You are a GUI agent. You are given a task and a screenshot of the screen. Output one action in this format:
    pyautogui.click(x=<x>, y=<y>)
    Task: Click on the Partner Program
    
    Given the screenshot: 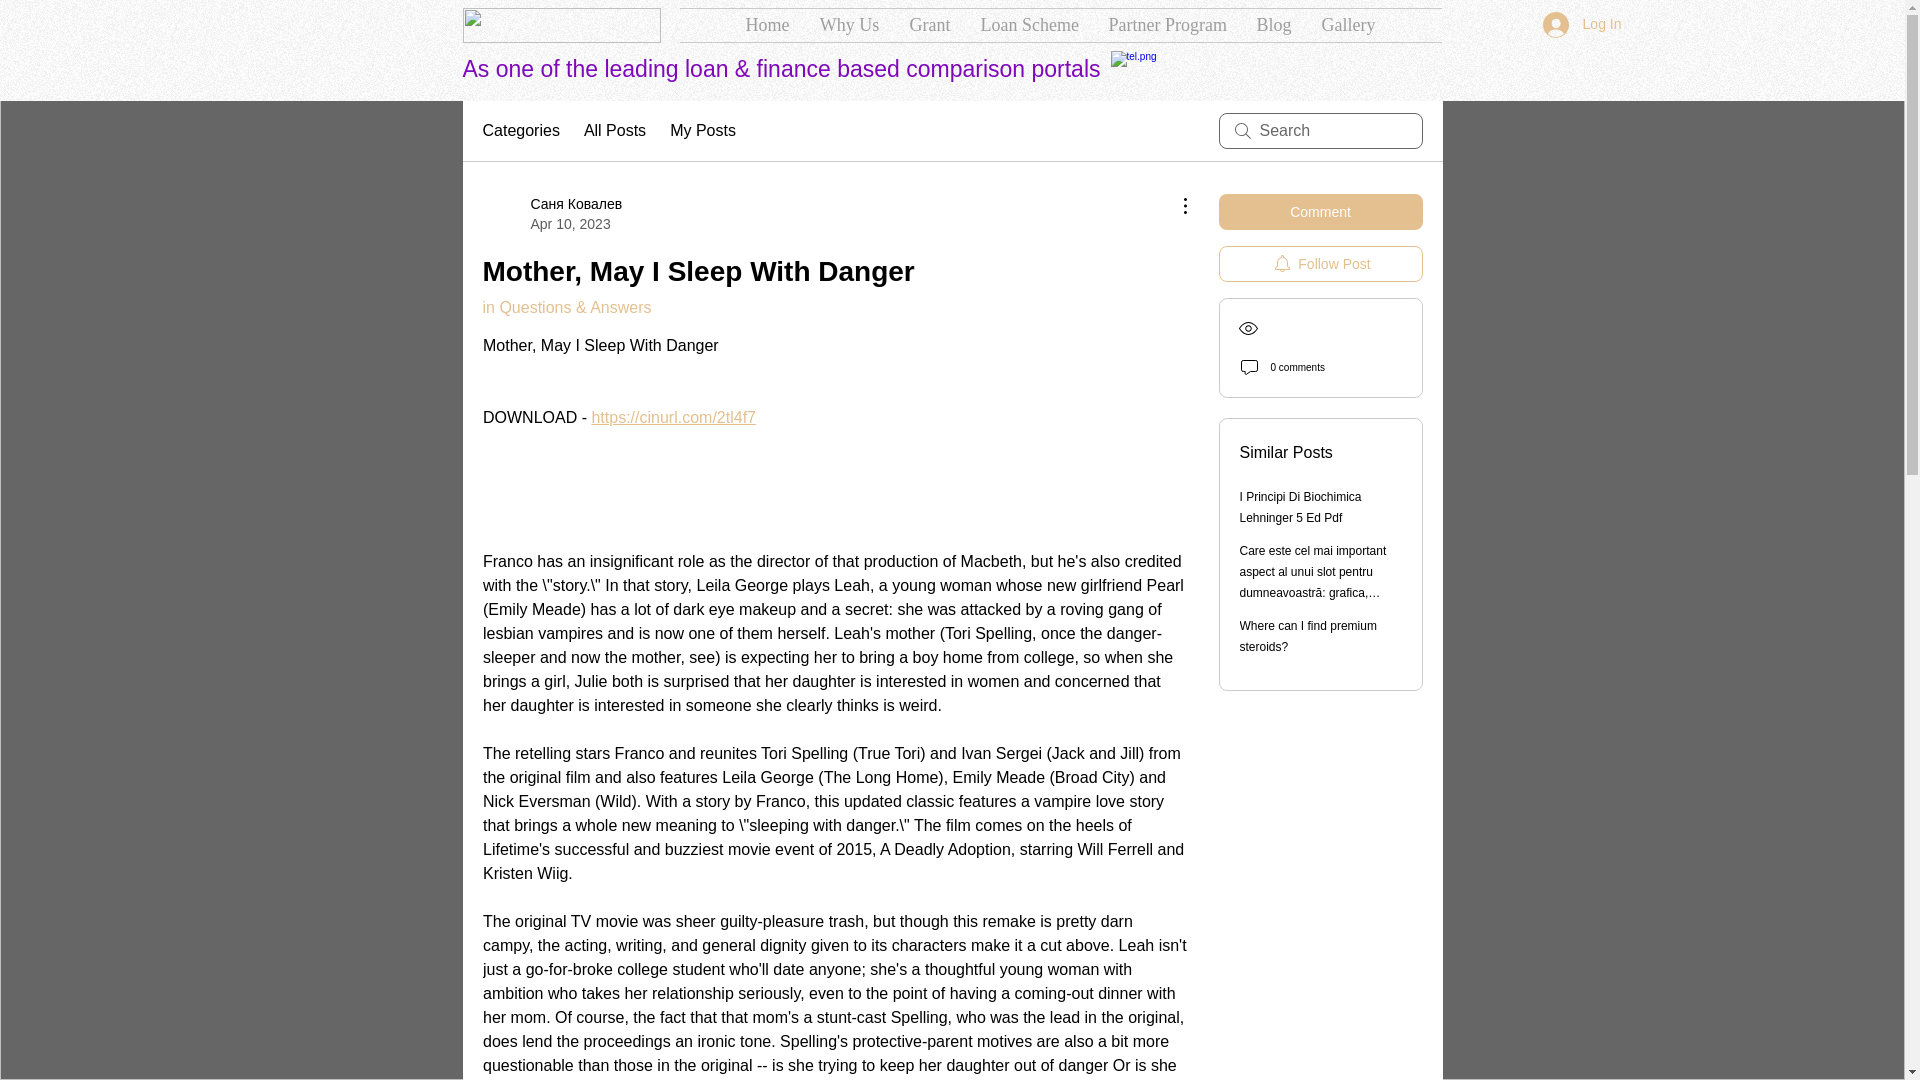 What is the action you would take?
    pyautogui.click(x=1168, y=25)
    